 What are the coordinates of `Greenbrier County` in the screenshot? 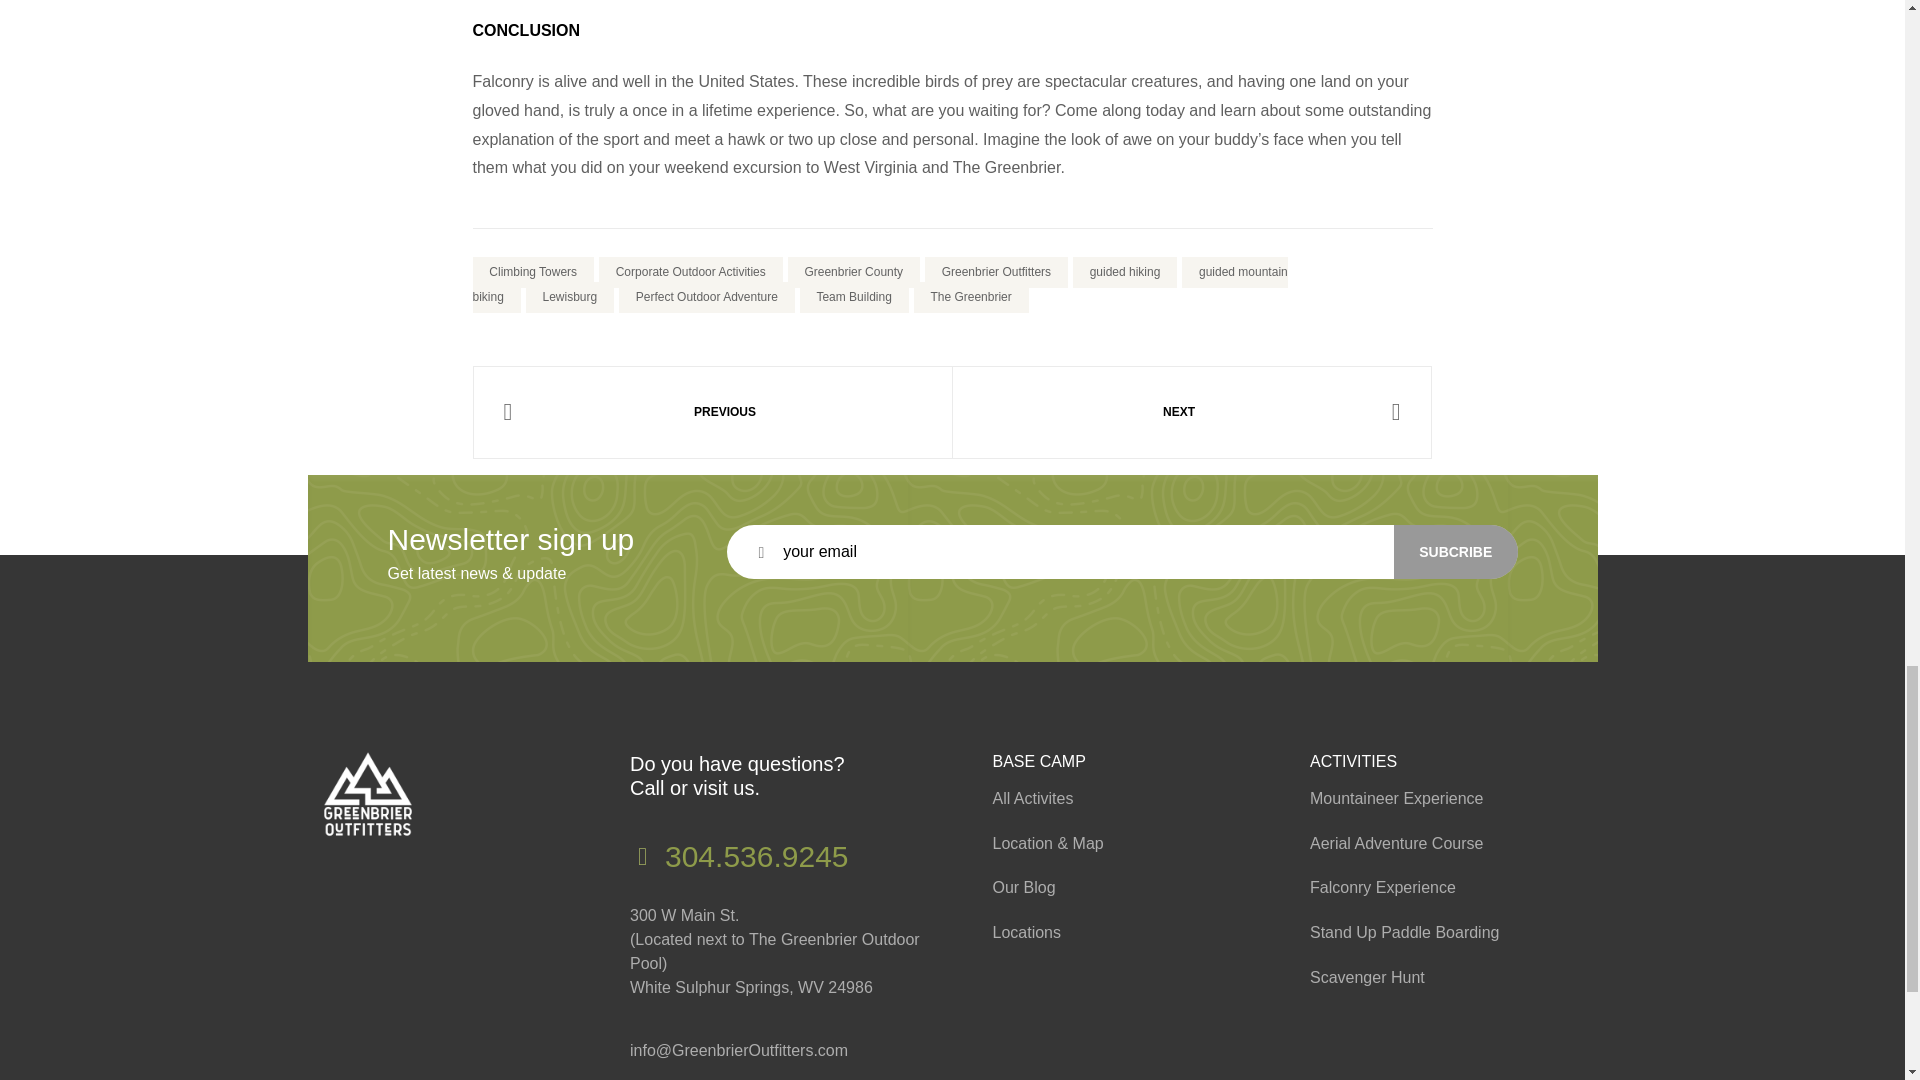 It's located at (853, 272).